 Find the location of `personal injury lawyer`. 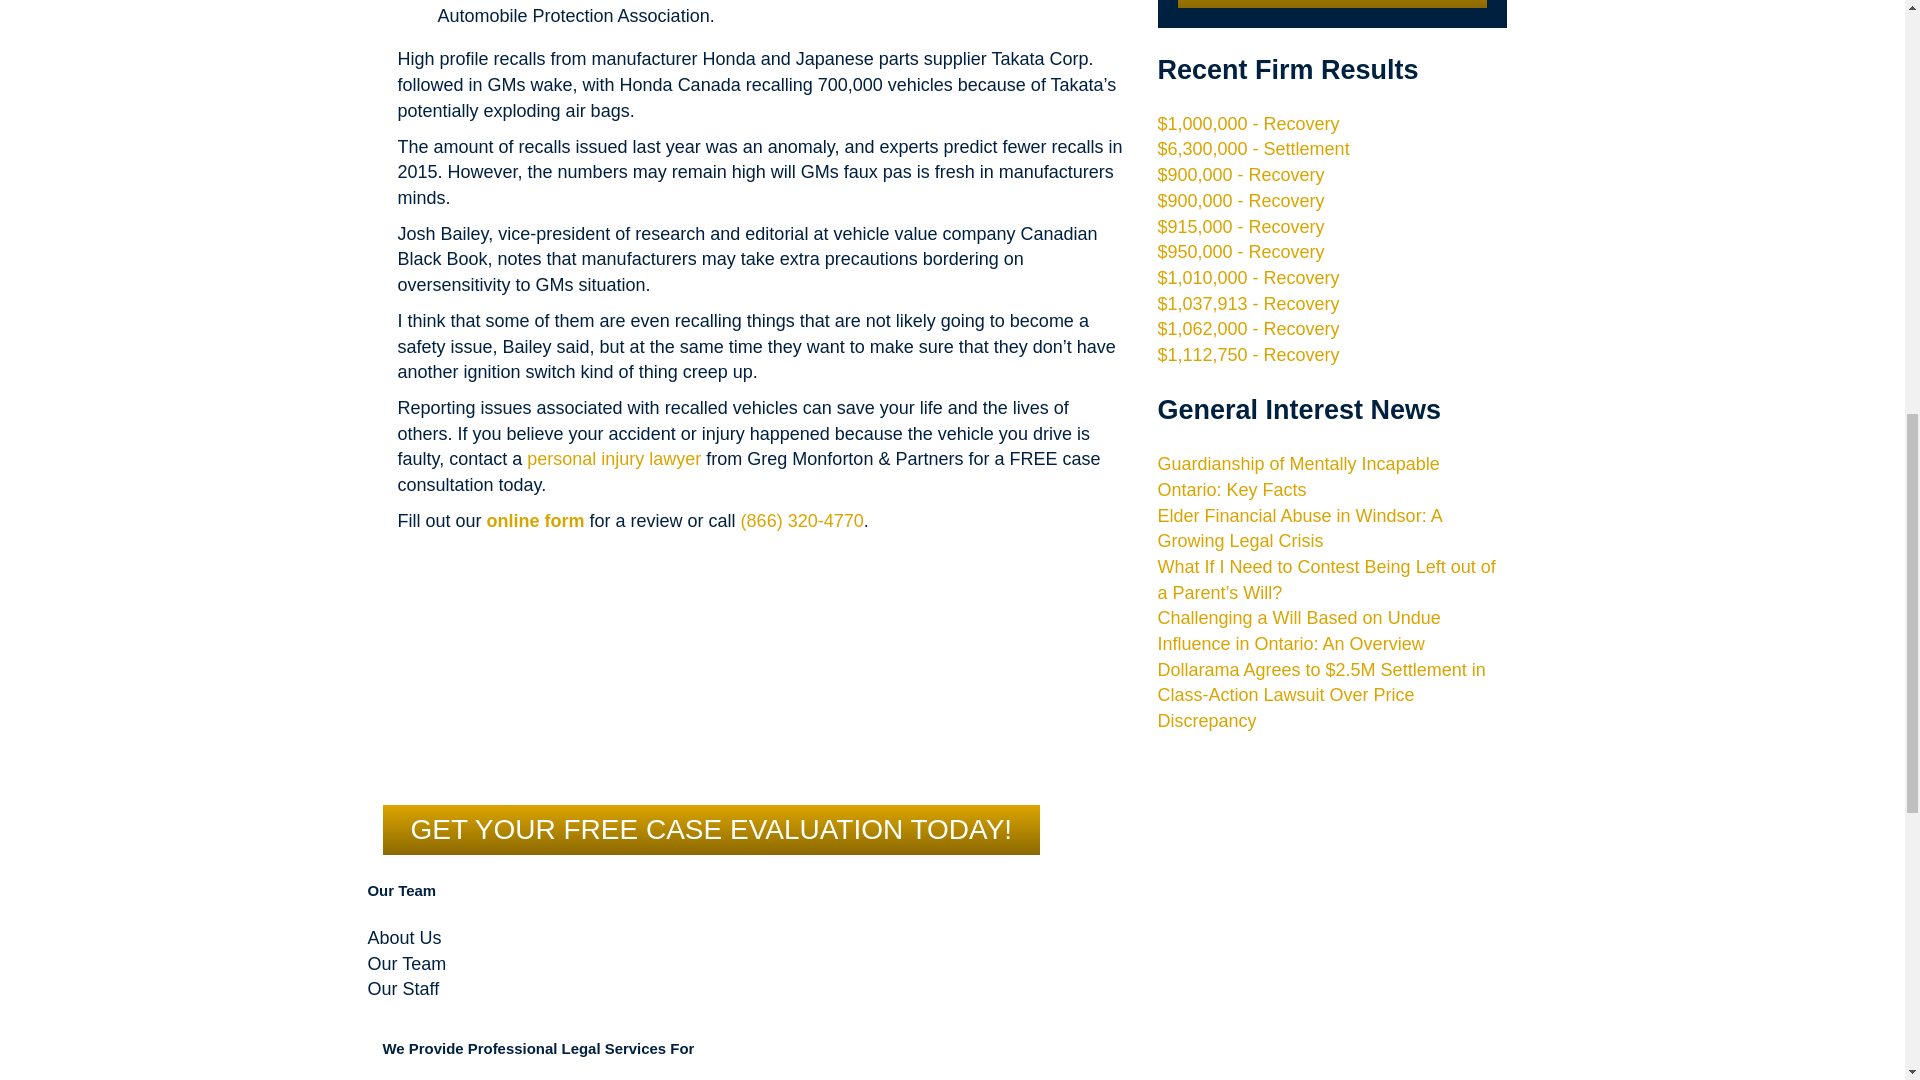

personal injury lawyer is located at coordinates (613, 458).